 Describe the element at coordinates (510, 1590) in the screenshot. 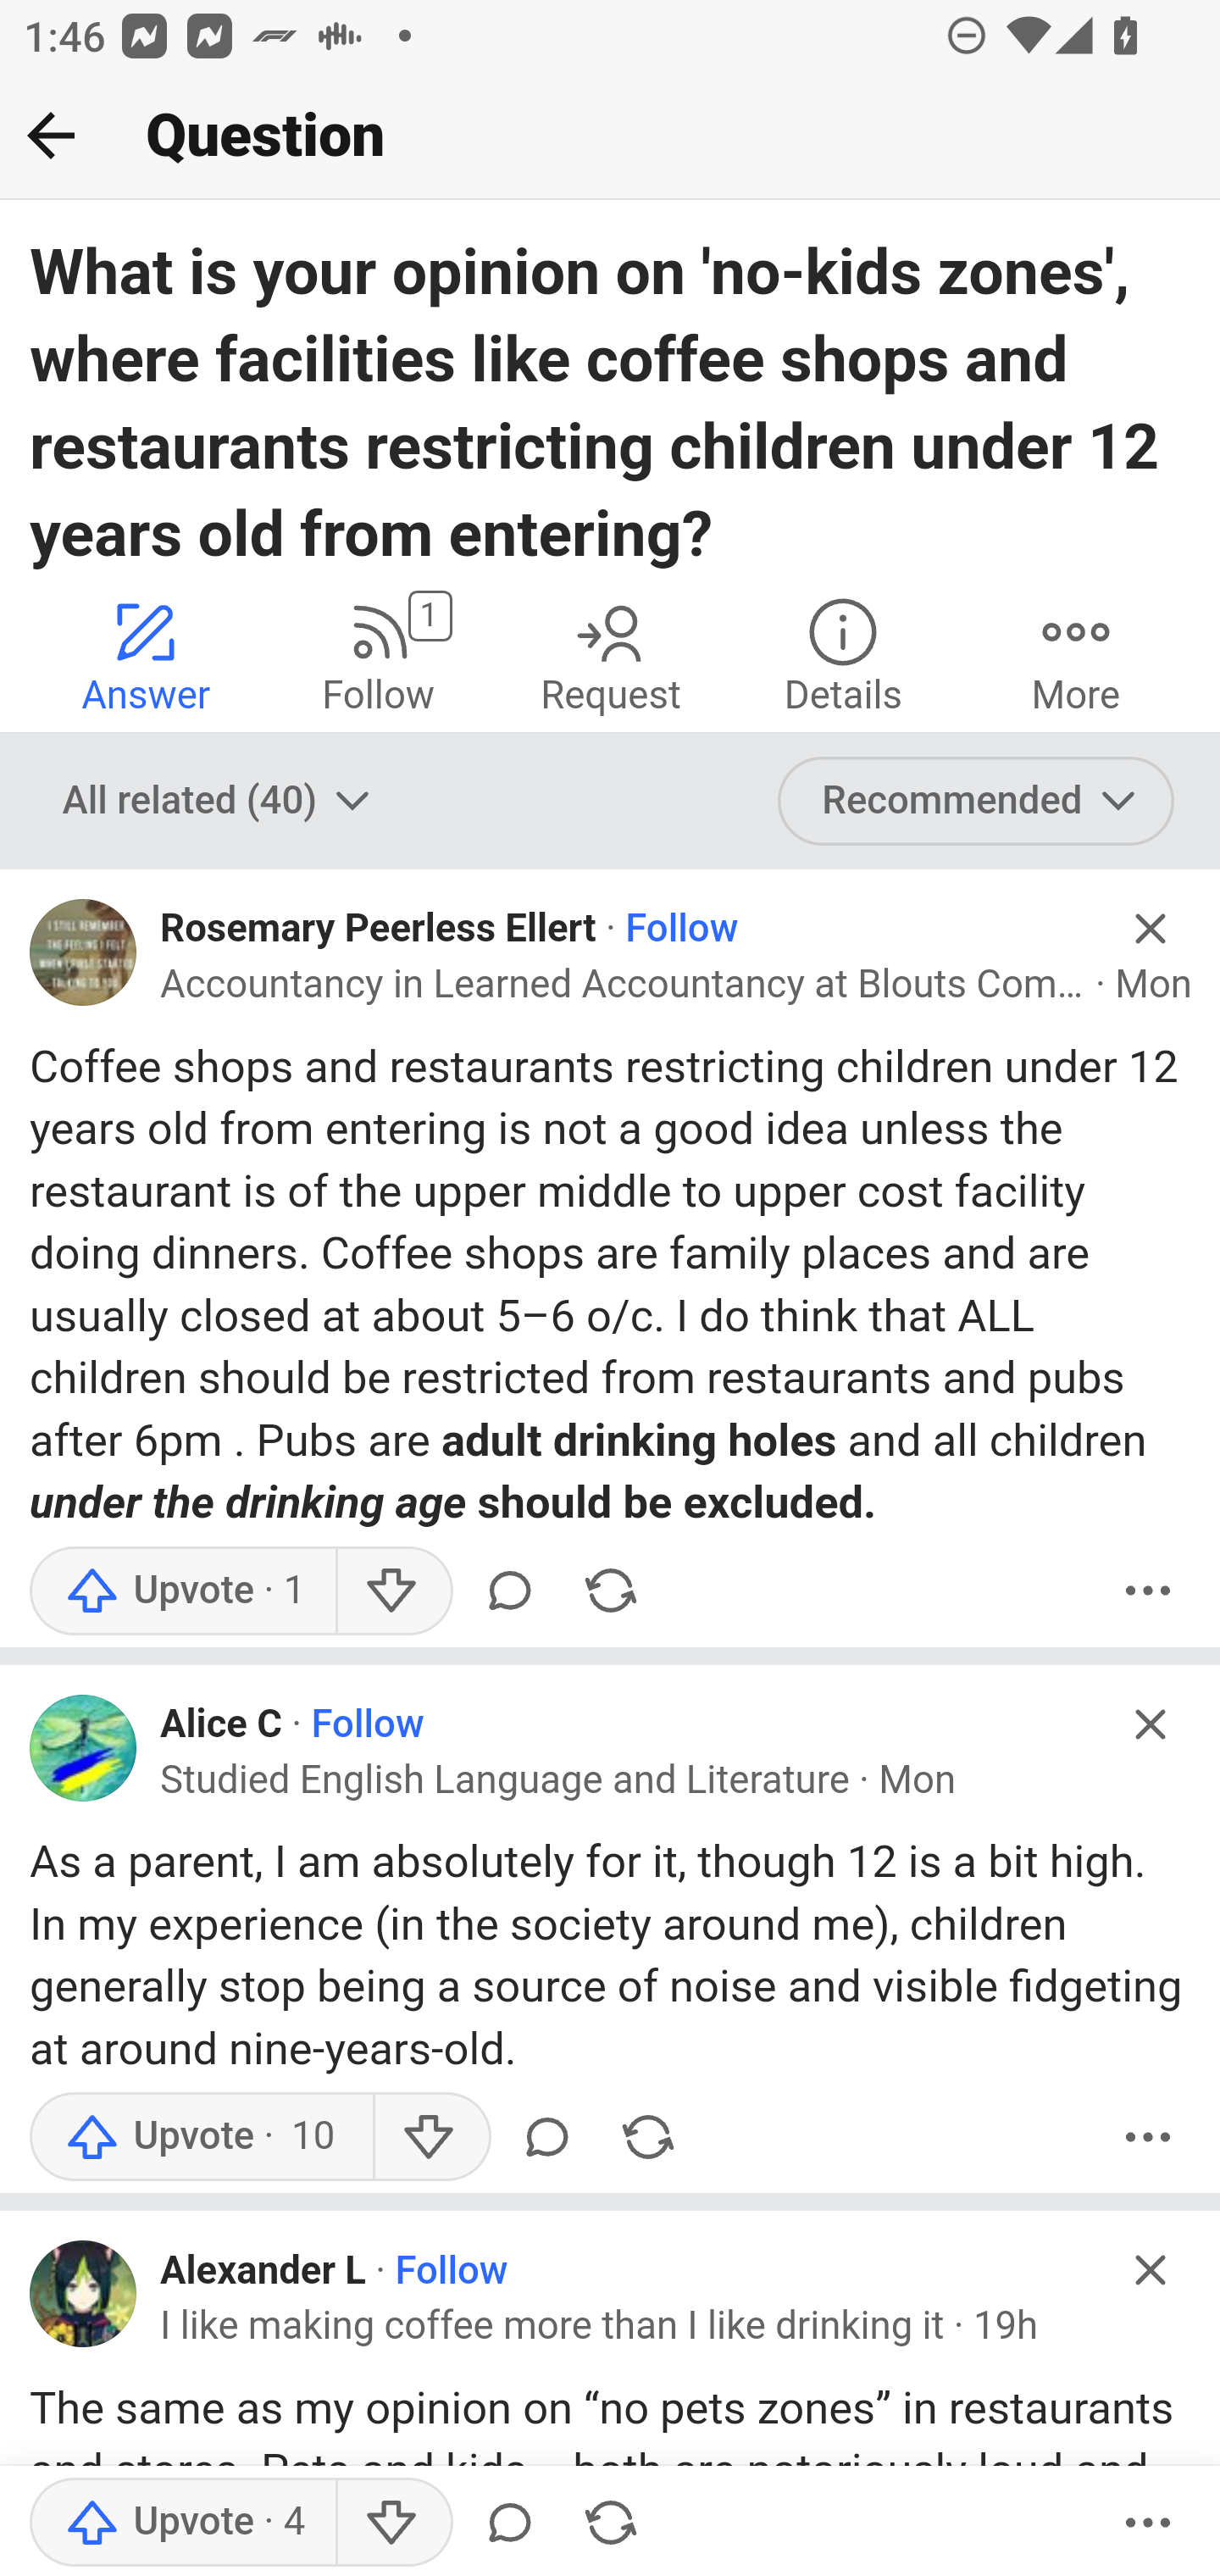

I see `Comment` at that location.